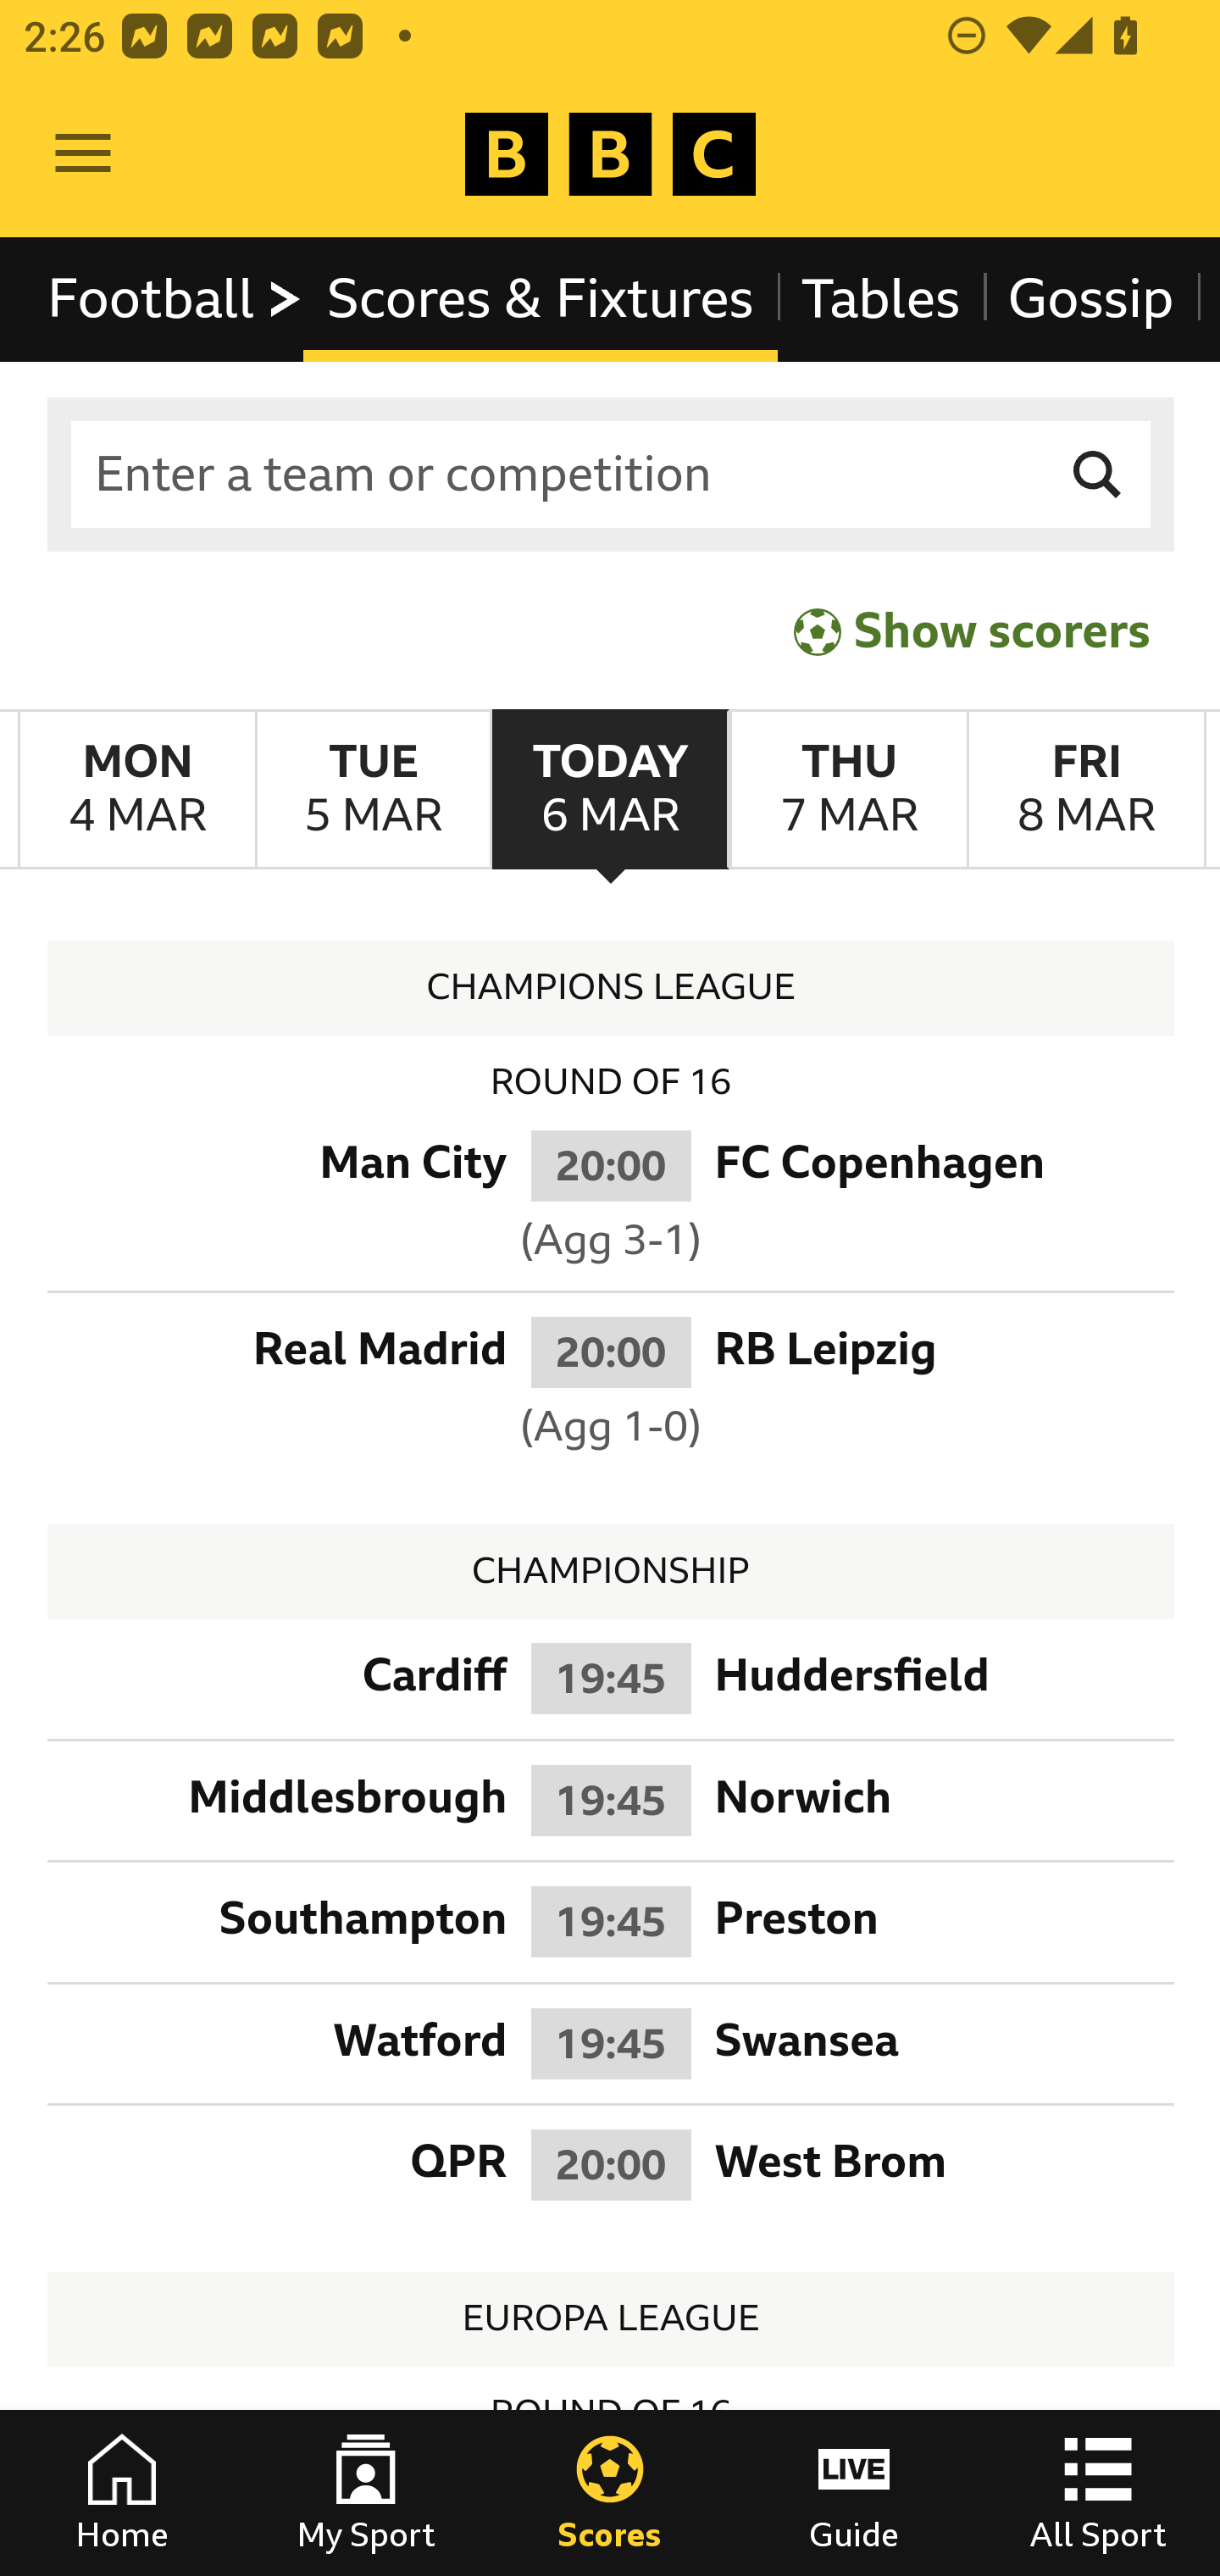  I want to click on Show scorers, so click(972, 630).